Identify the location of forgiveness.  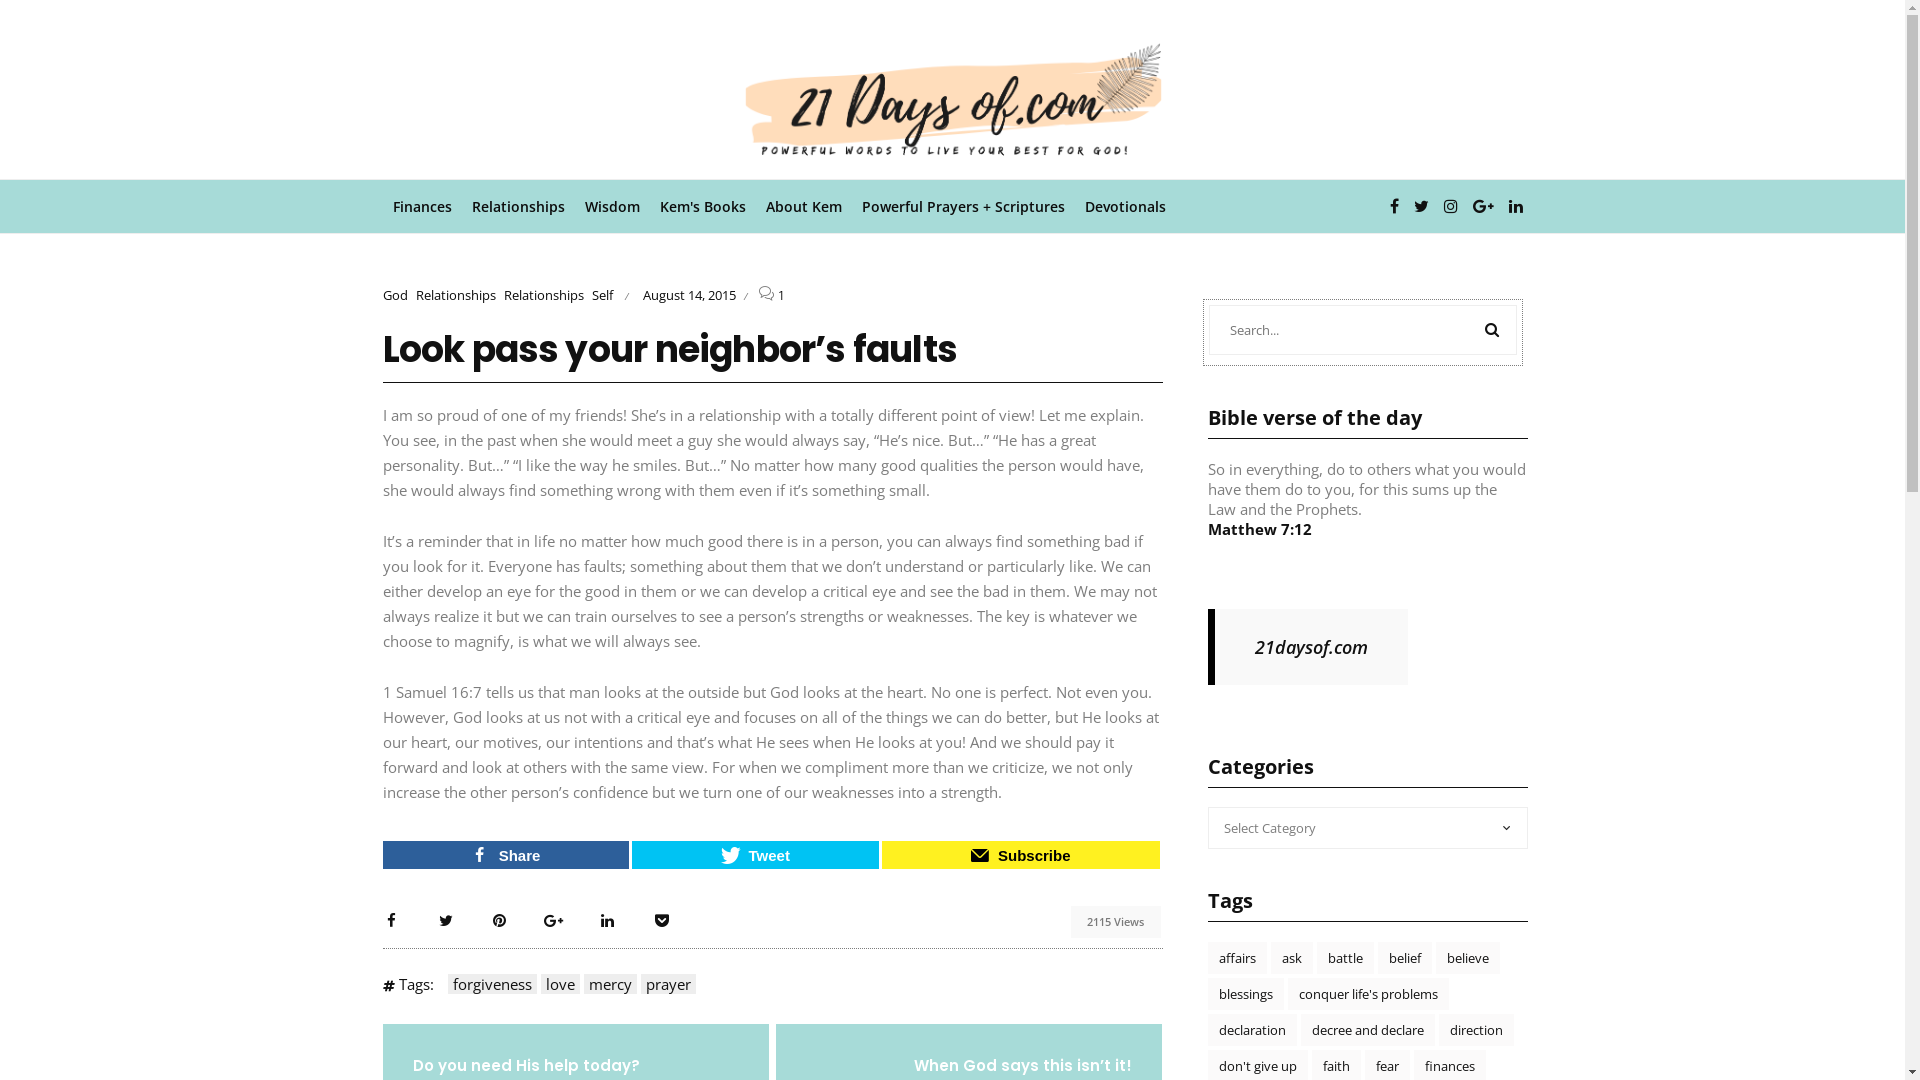
(492, 984).